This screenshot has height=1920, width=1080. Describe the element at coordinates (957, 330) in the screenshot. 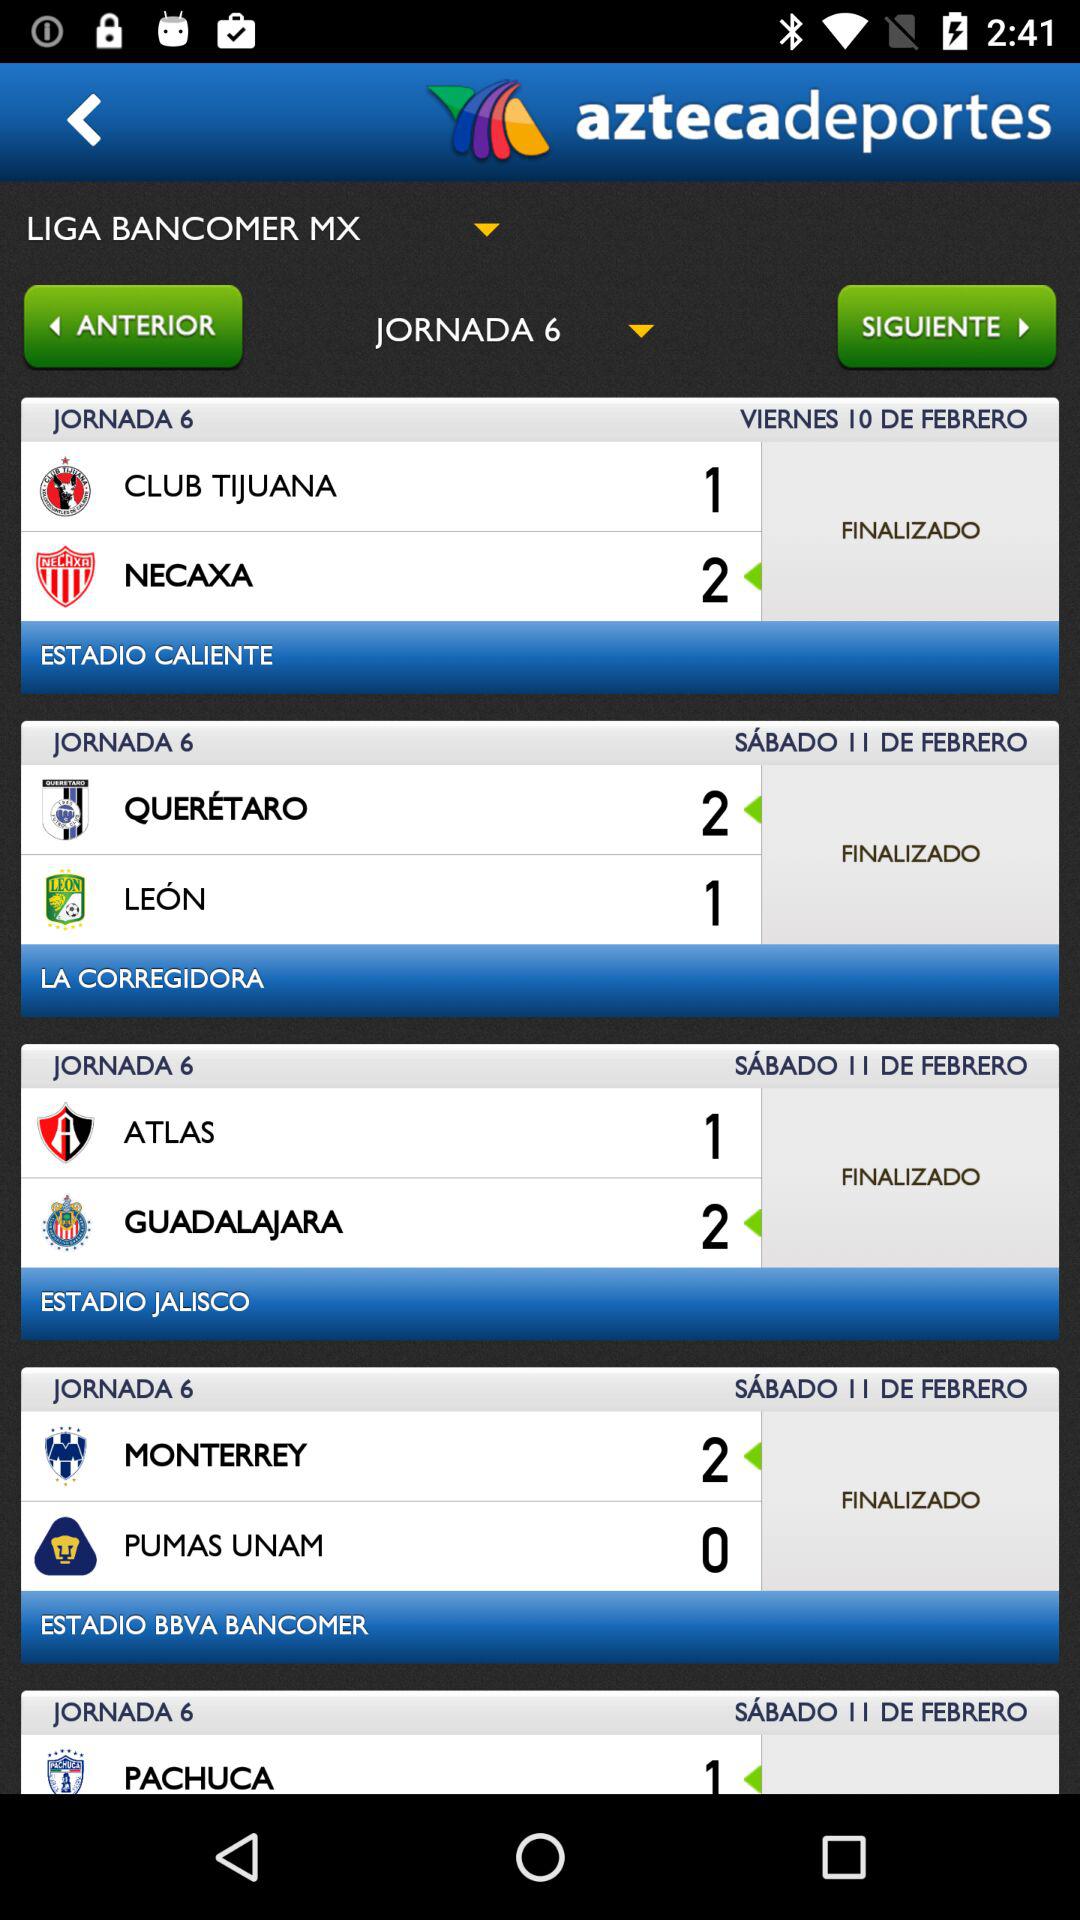

I see `forword` at that location.